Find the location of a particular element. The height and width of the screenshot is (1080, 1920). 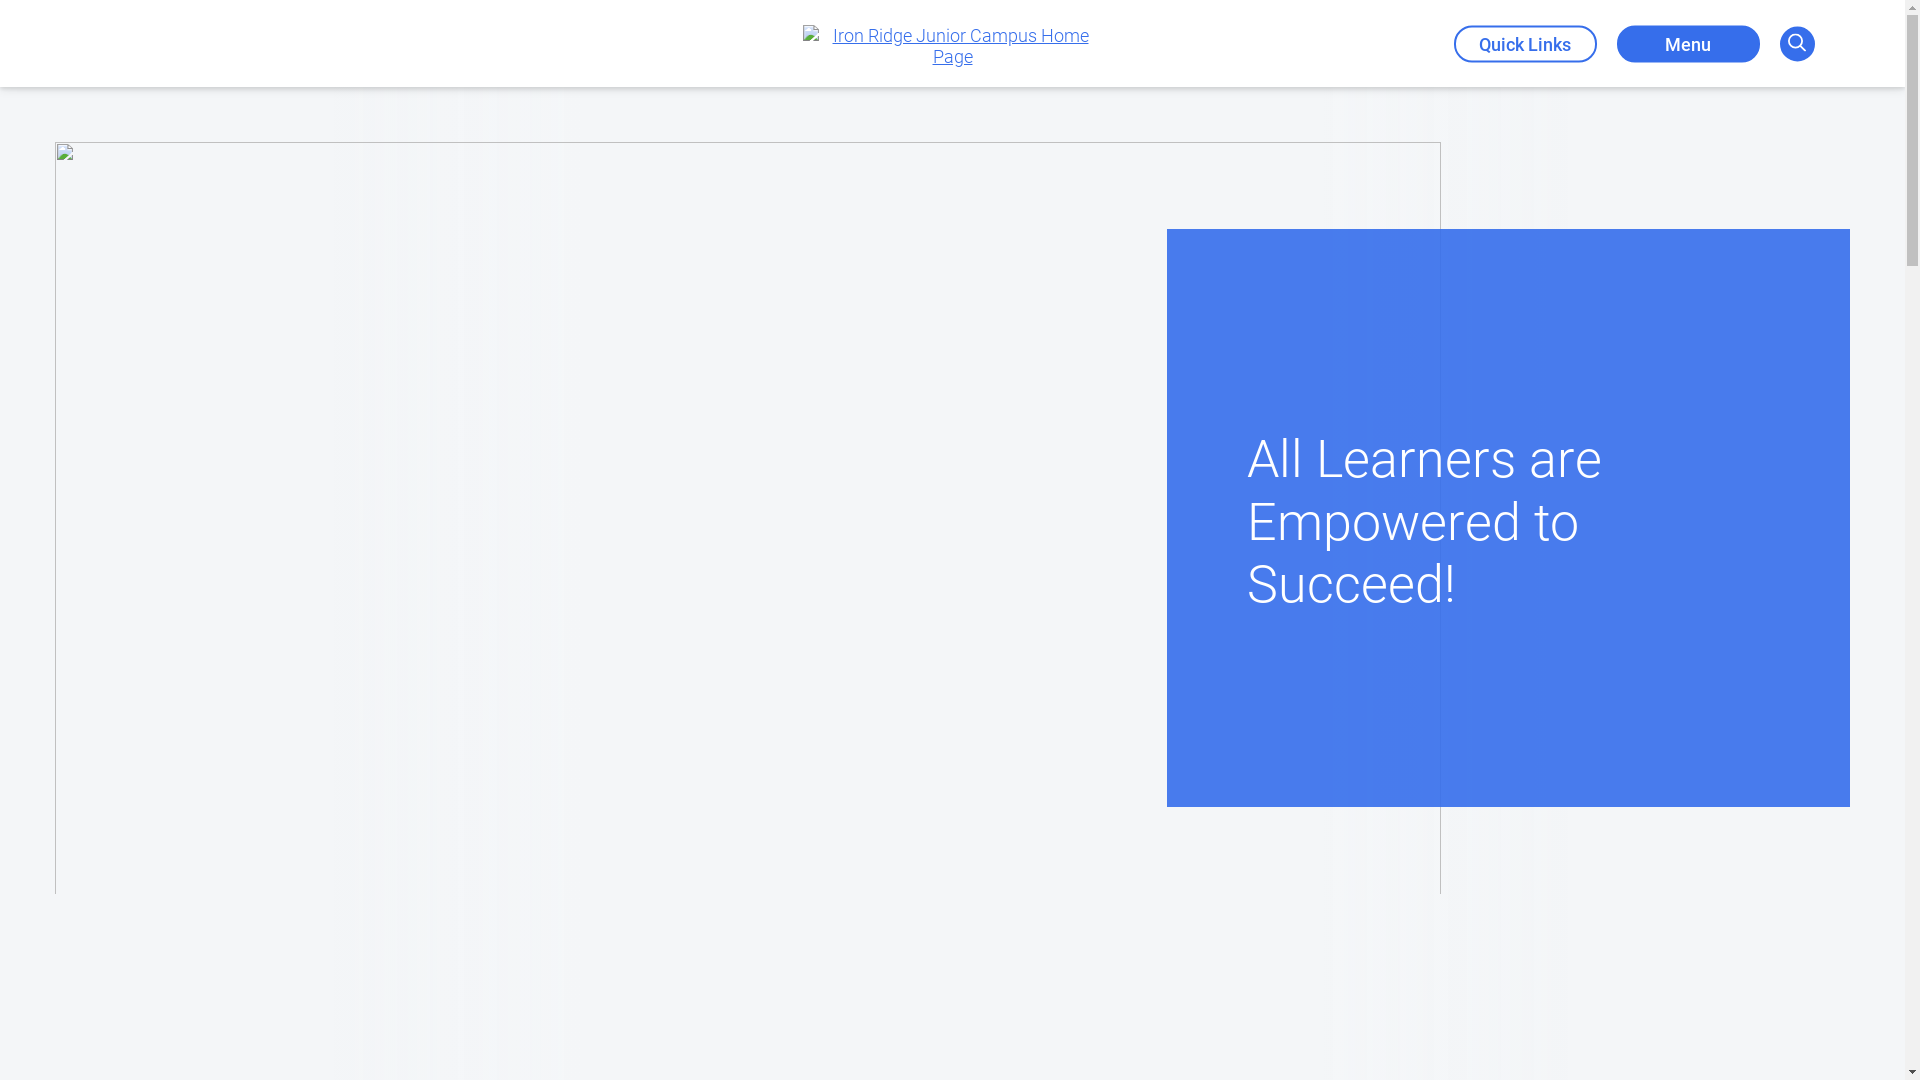

home is located at coordinates (952, 46).